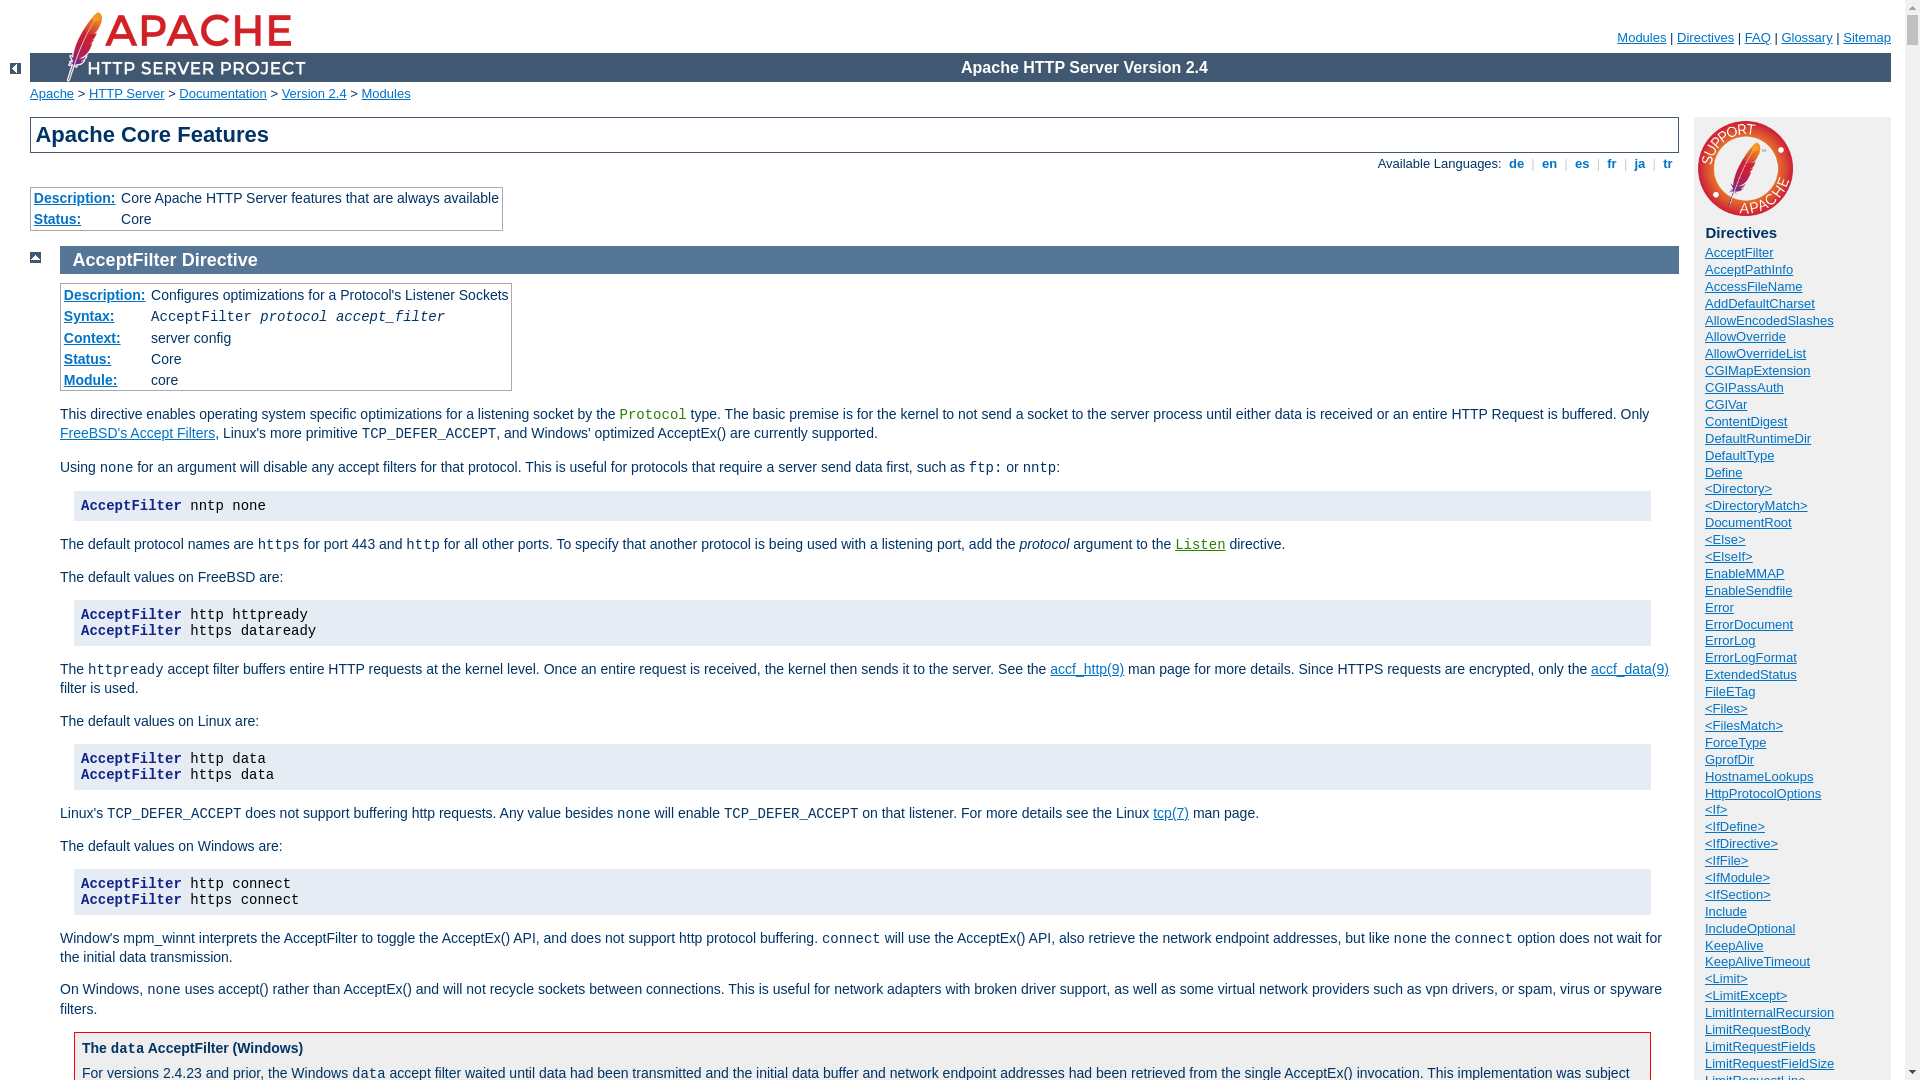 The height and width of the screenshot is (1080, 1920). Describe the element at coordinates (1806, 38) in the screenshot. I see `Glossary` at that location.